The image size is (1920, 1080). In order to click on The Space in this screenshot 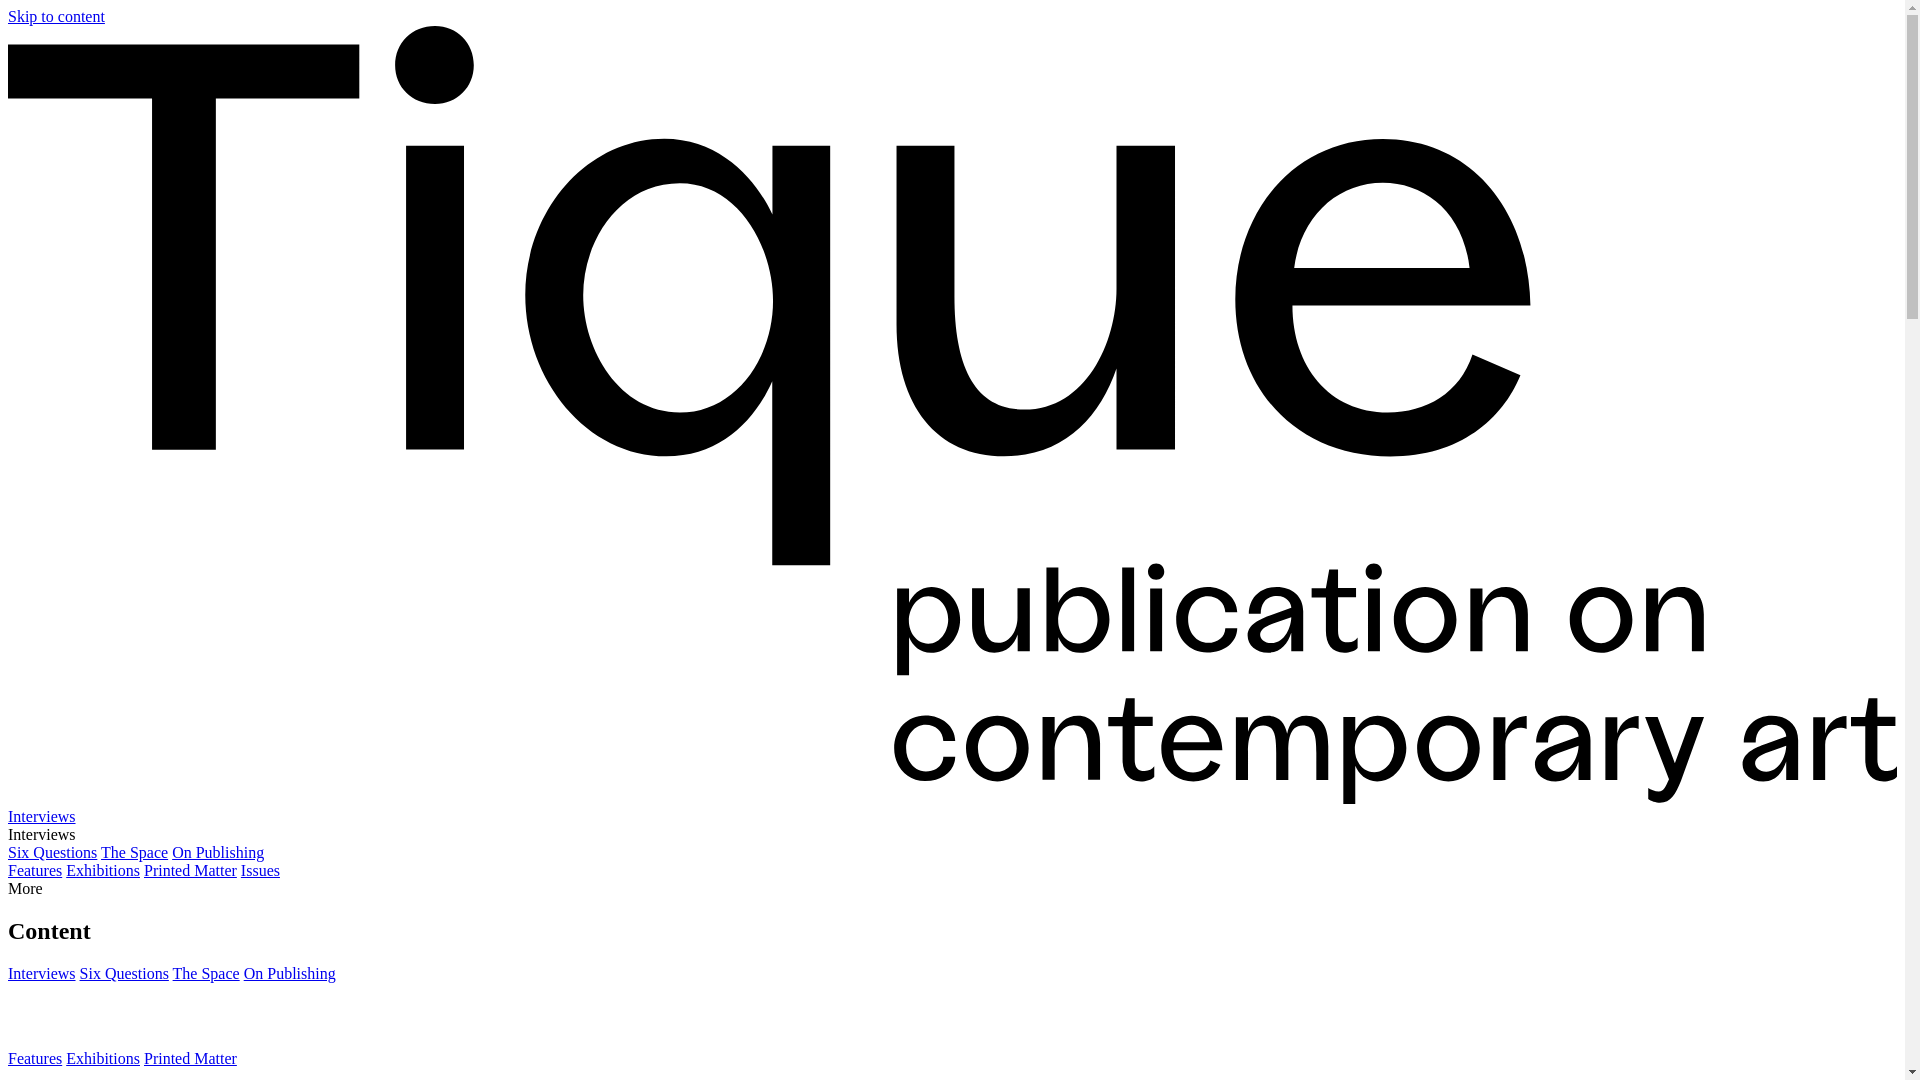, I will do `click(206, 973)`.